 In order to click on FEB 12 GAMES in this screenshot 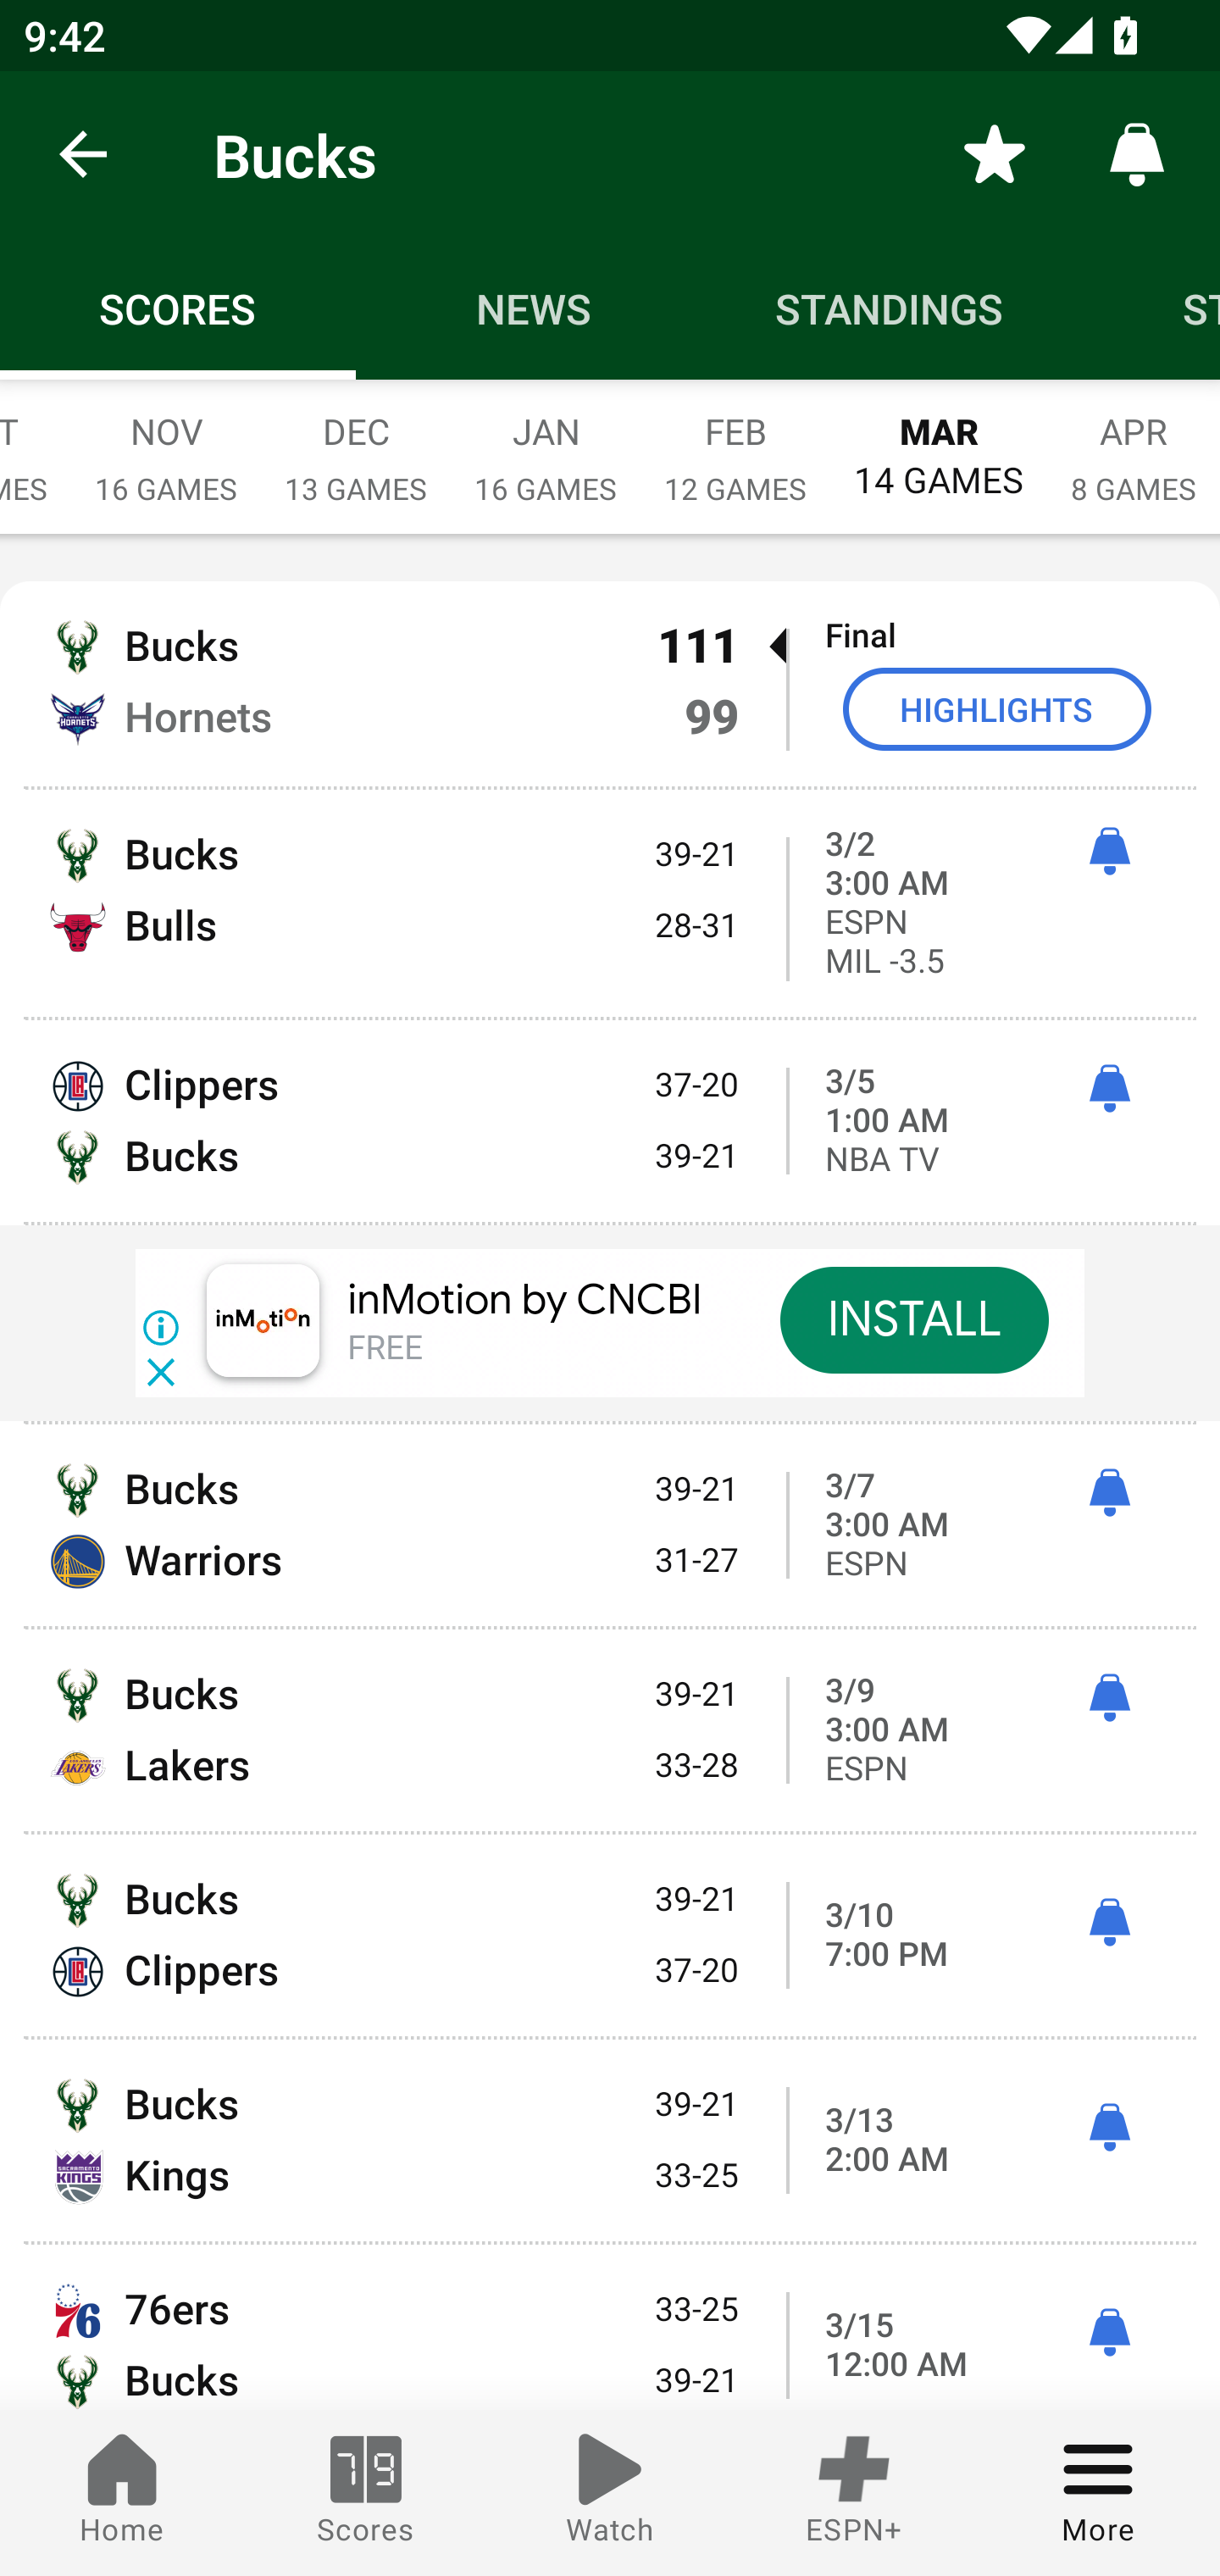, I will do `click(735, 441)`.